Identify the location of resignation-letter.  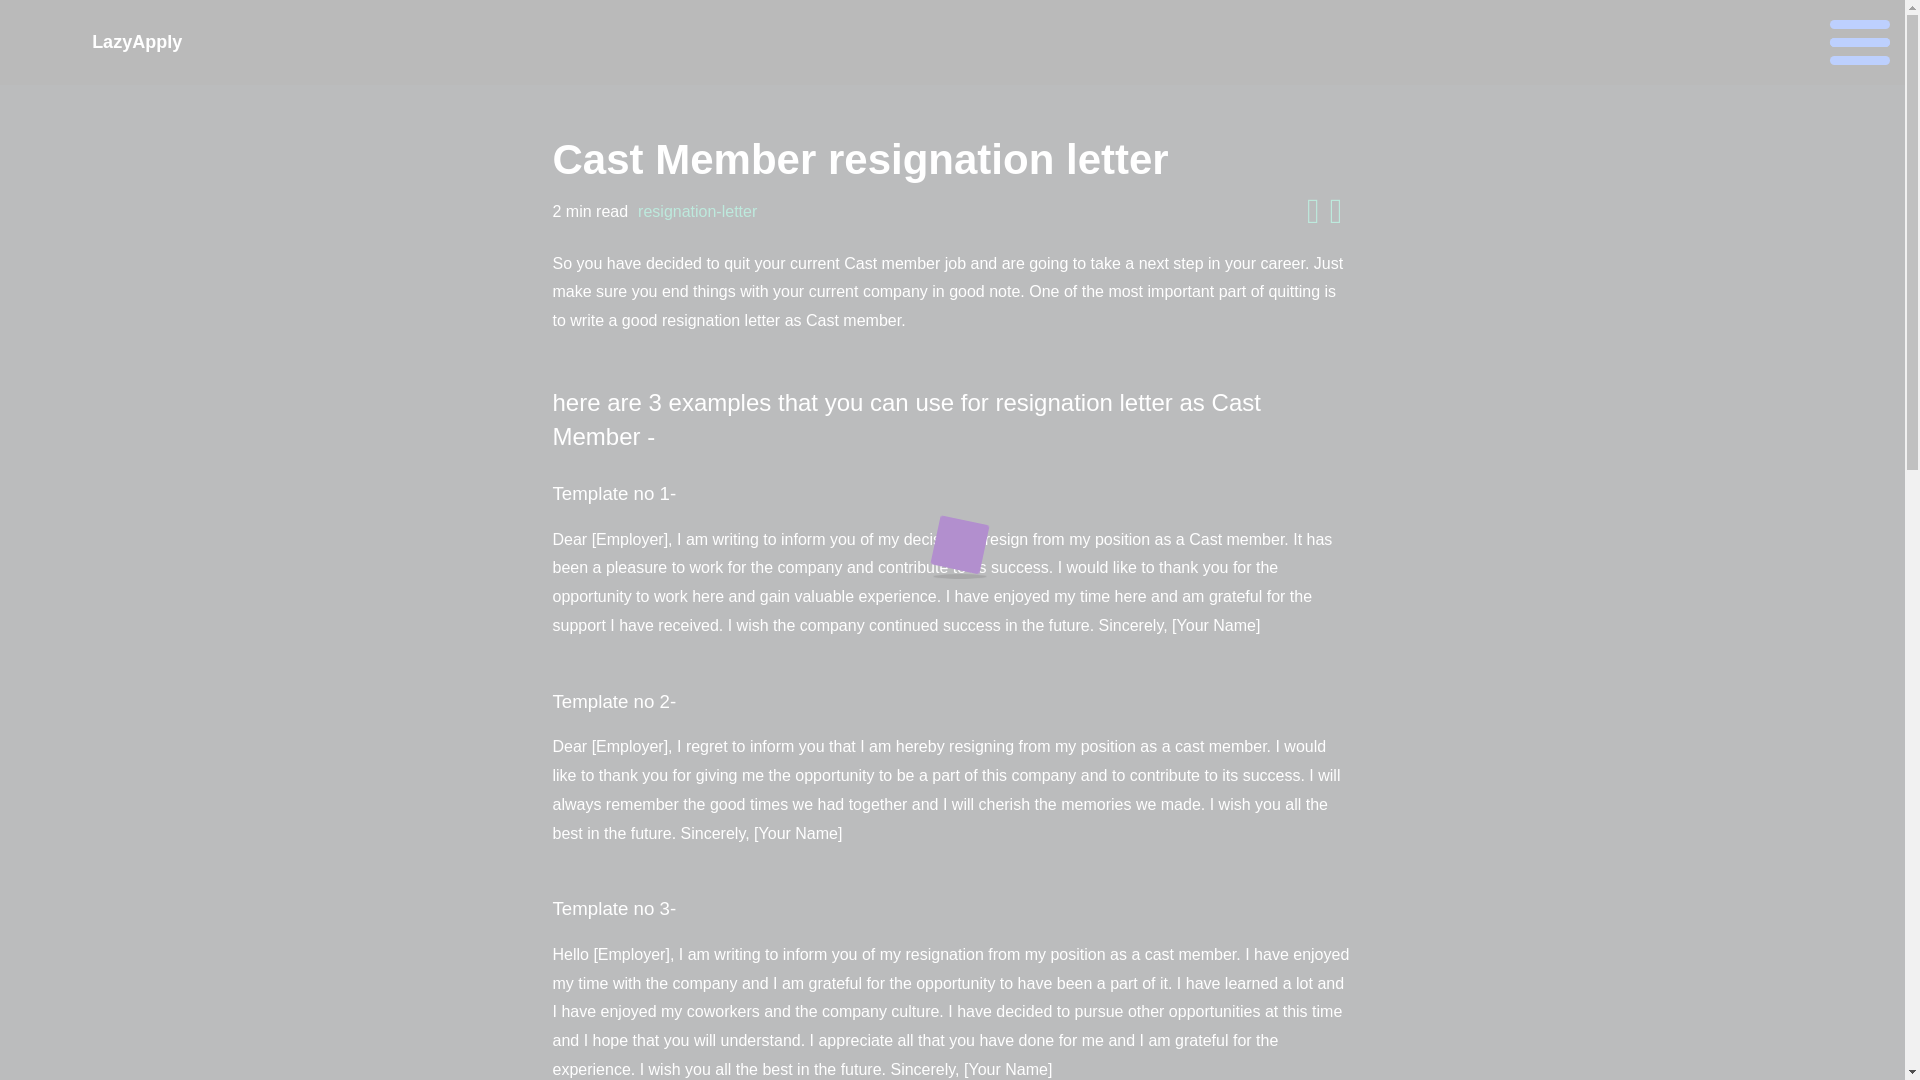
(696, 211).